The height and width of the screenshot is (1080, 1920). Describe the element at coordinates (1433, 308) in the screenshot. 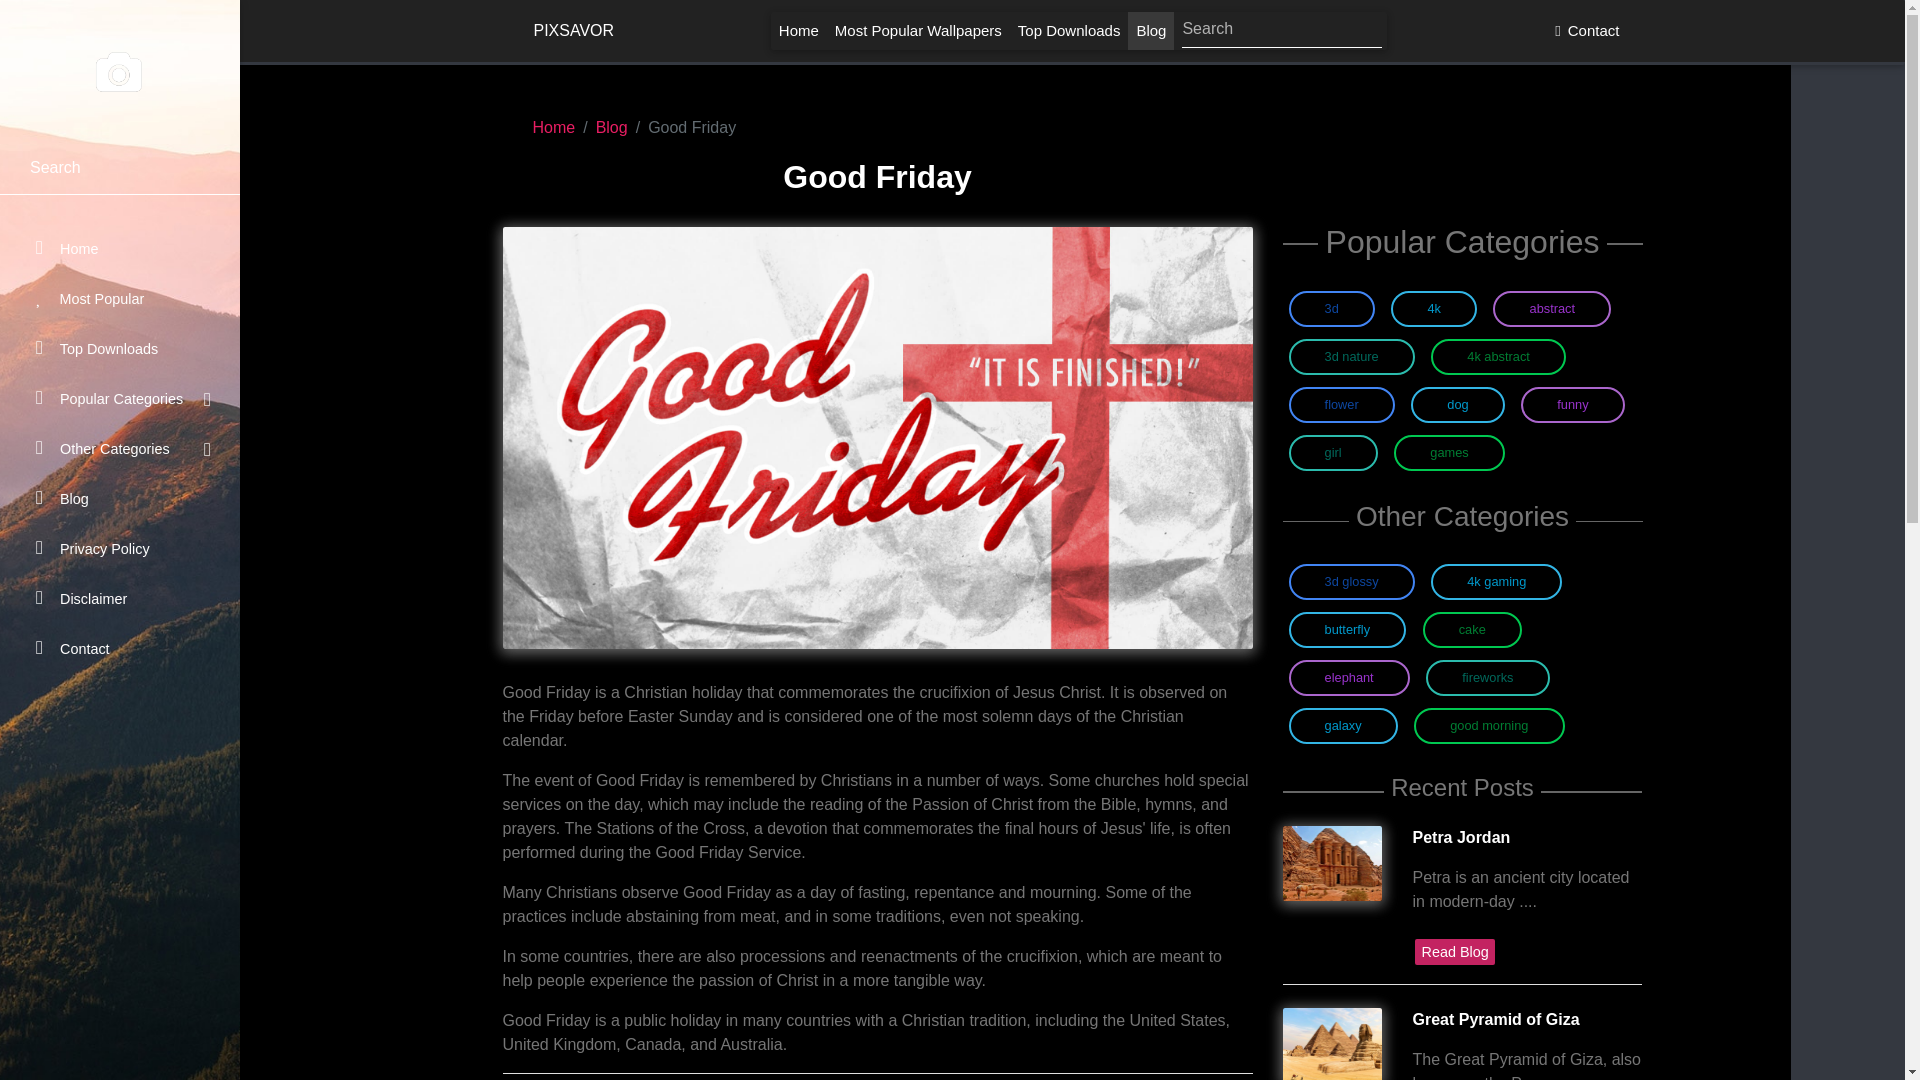

I see `4k` at that location.